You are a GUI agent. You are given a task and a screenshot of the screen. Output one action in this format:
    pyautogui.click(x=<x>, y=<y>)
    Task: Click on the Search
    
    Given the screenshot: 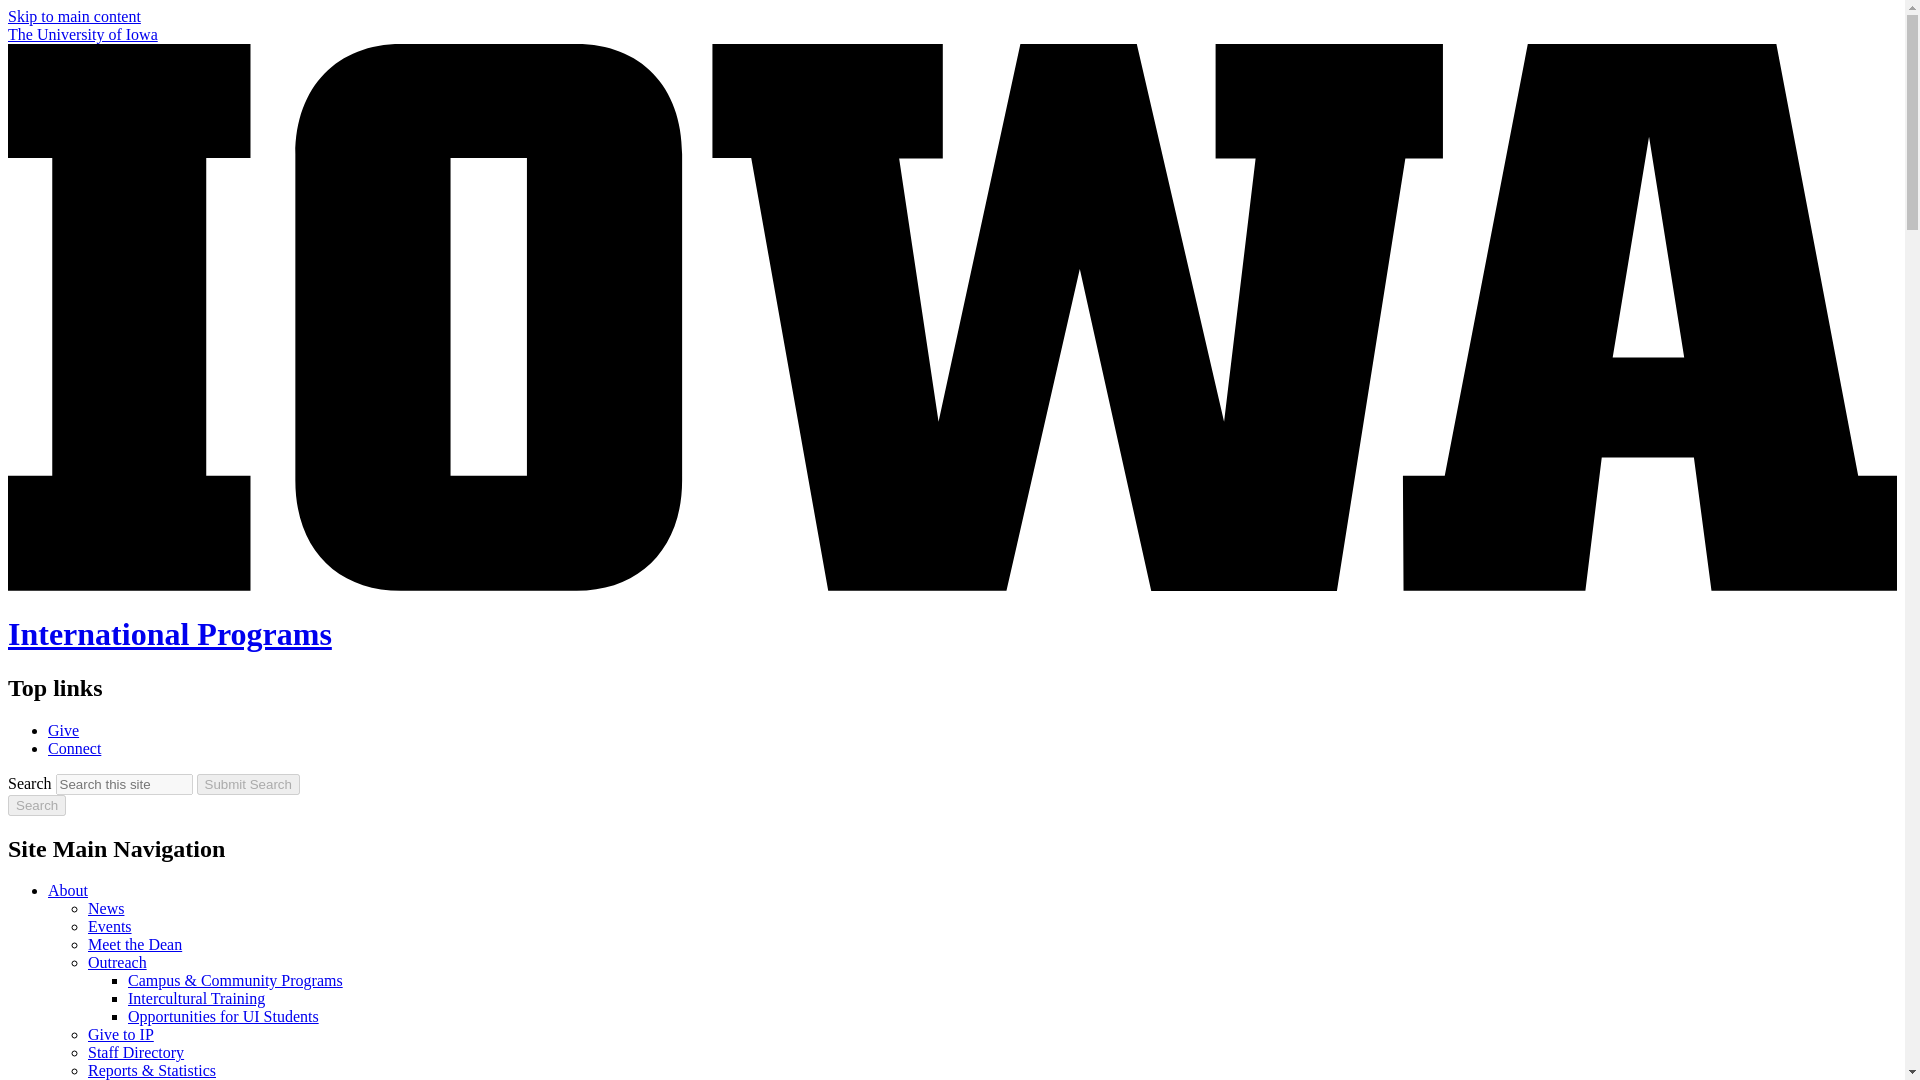 What is the action you would take?
    pyautogui.click(x=36, y=805)
    